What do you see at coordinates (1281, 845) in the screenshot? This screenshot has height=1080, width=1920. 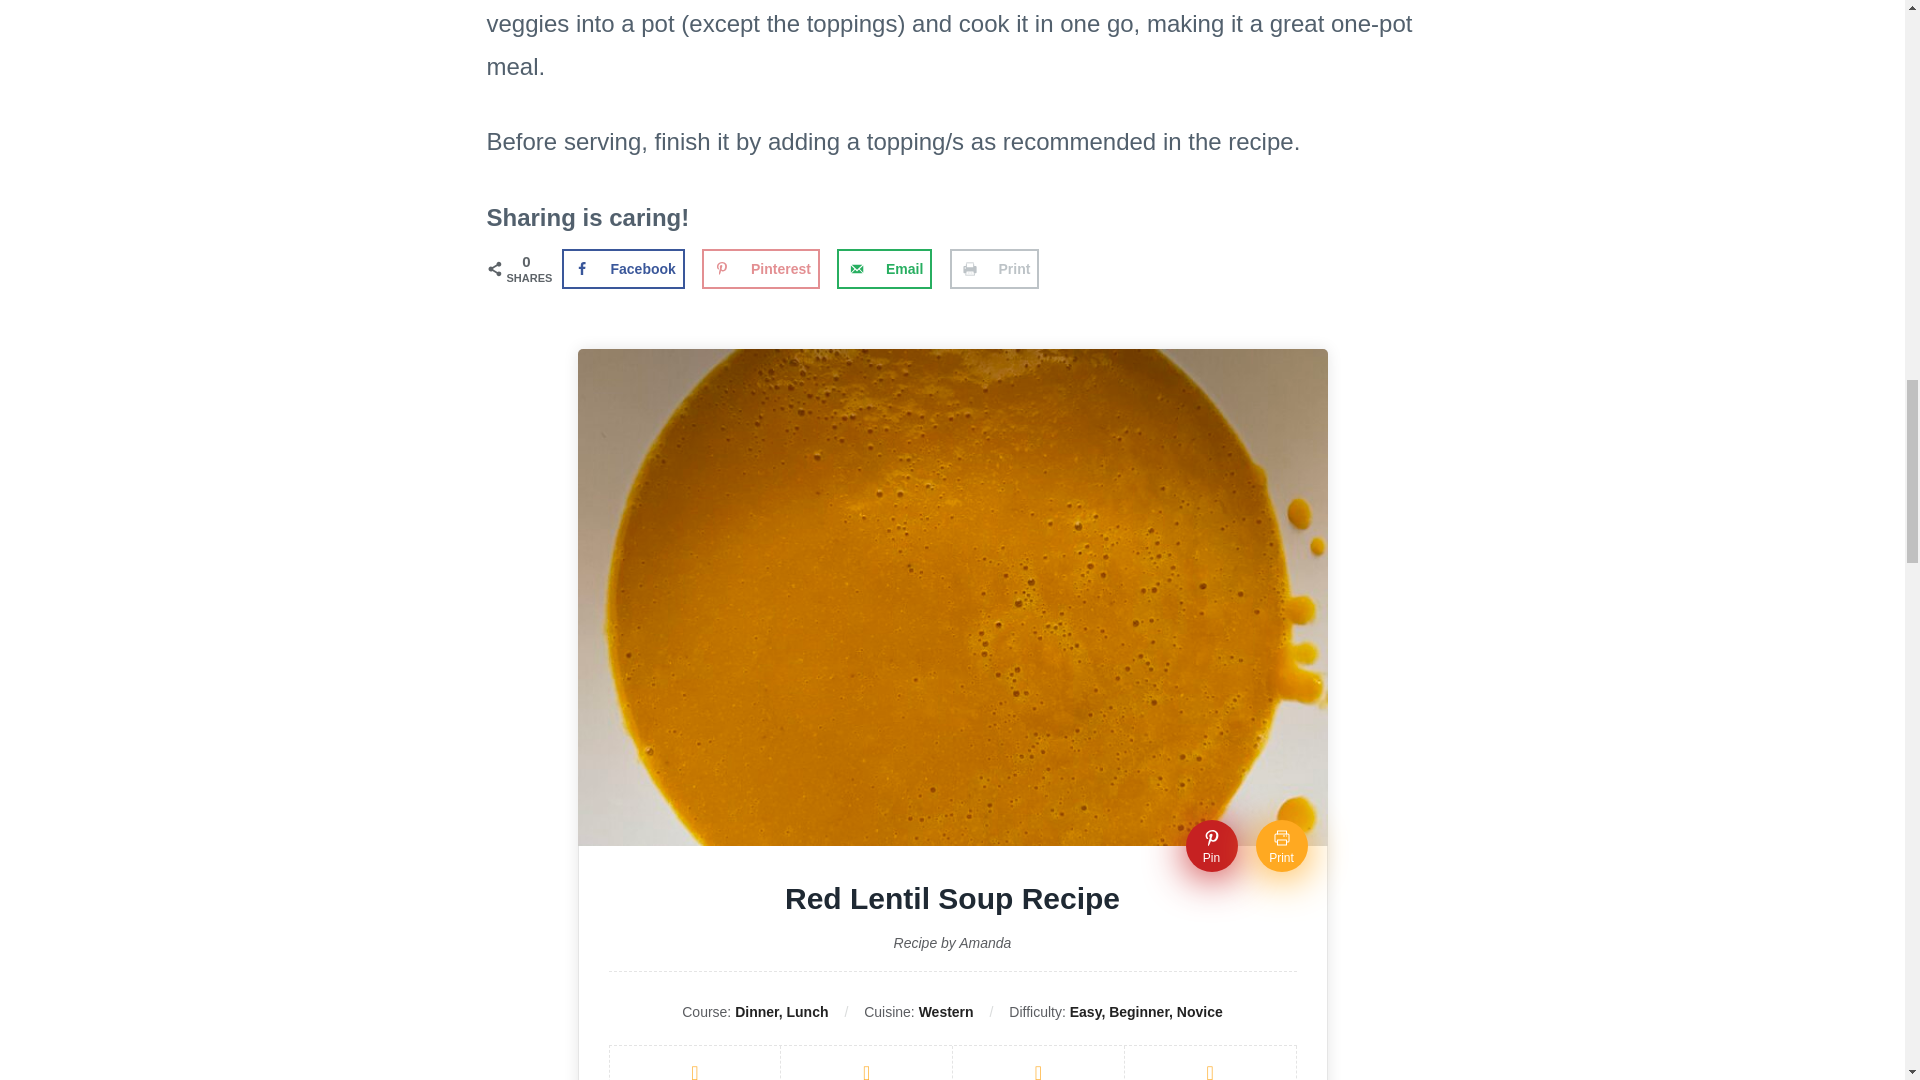 I see `Print` at bounding box center [1281, 845].